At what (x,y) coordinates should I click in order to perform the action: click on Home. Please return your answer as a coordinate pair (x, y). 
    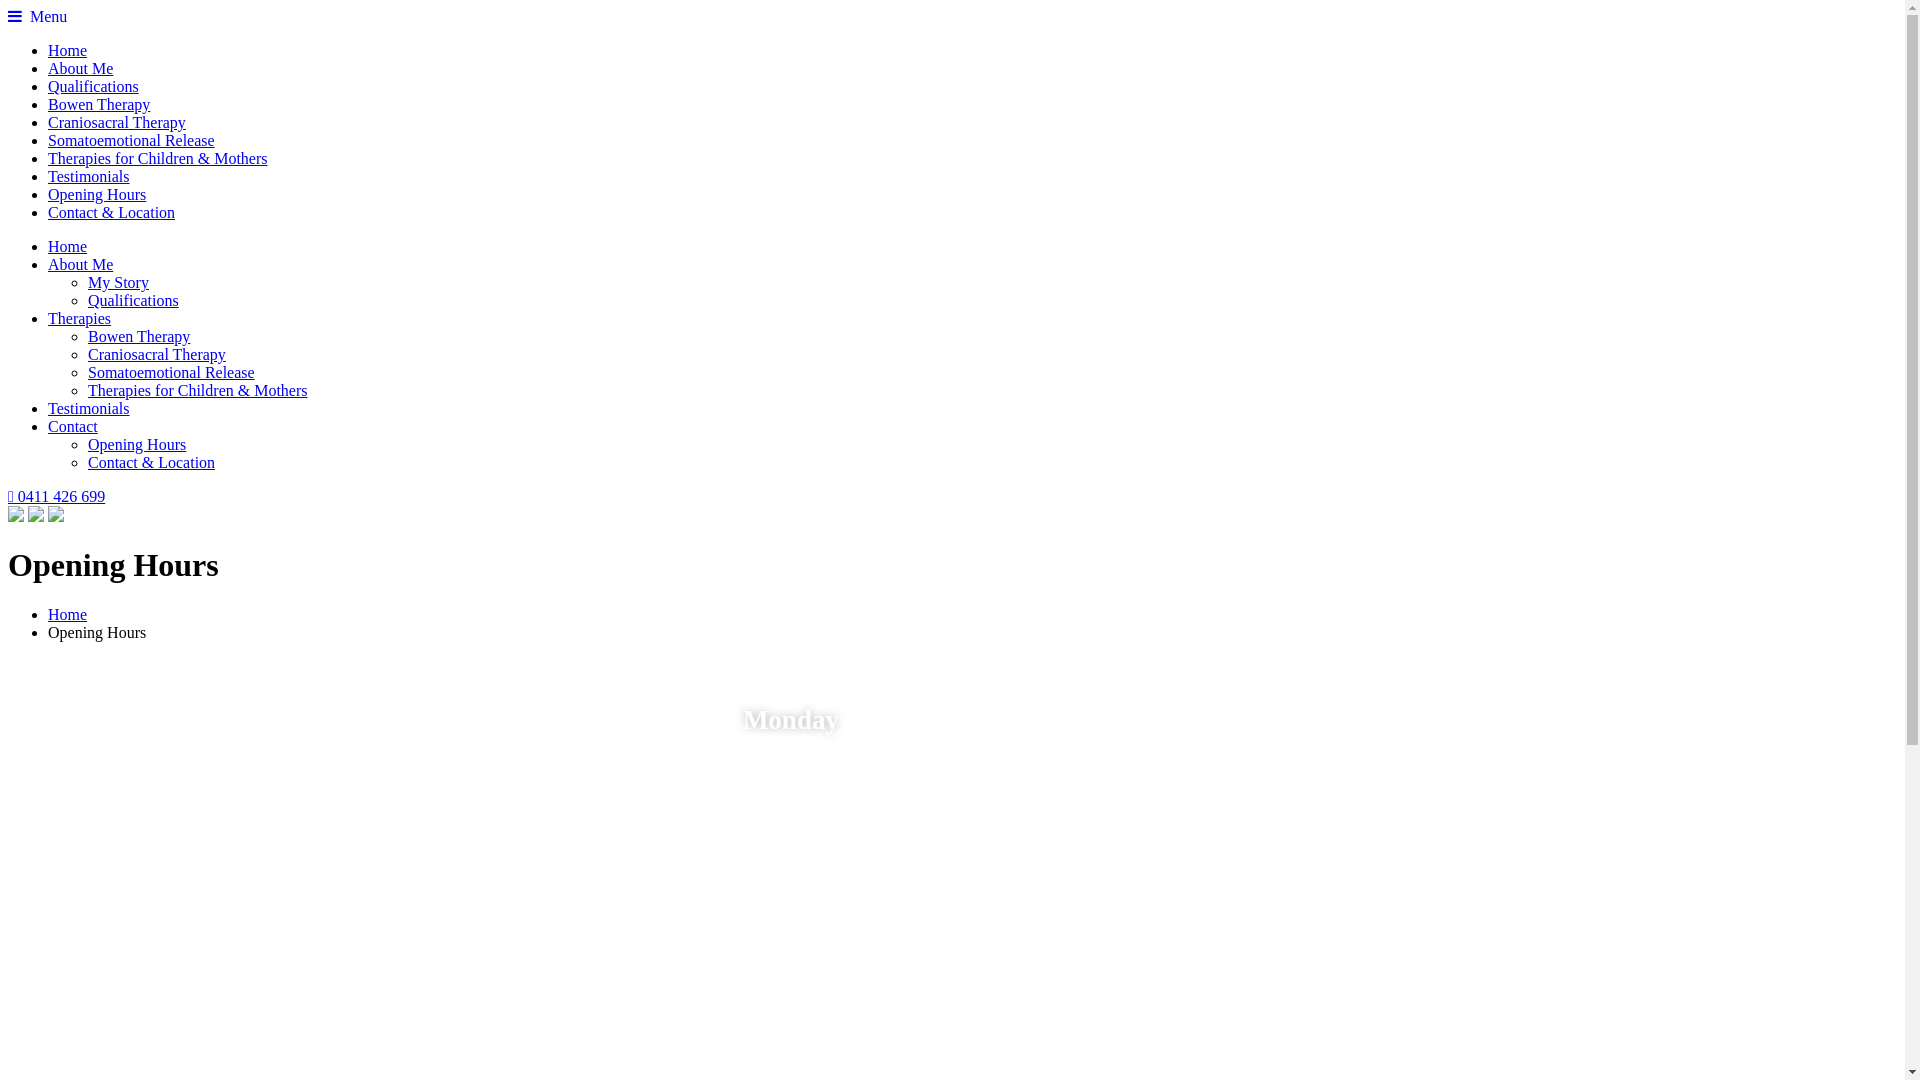
    Looking at the image, I should click on (68, 246).